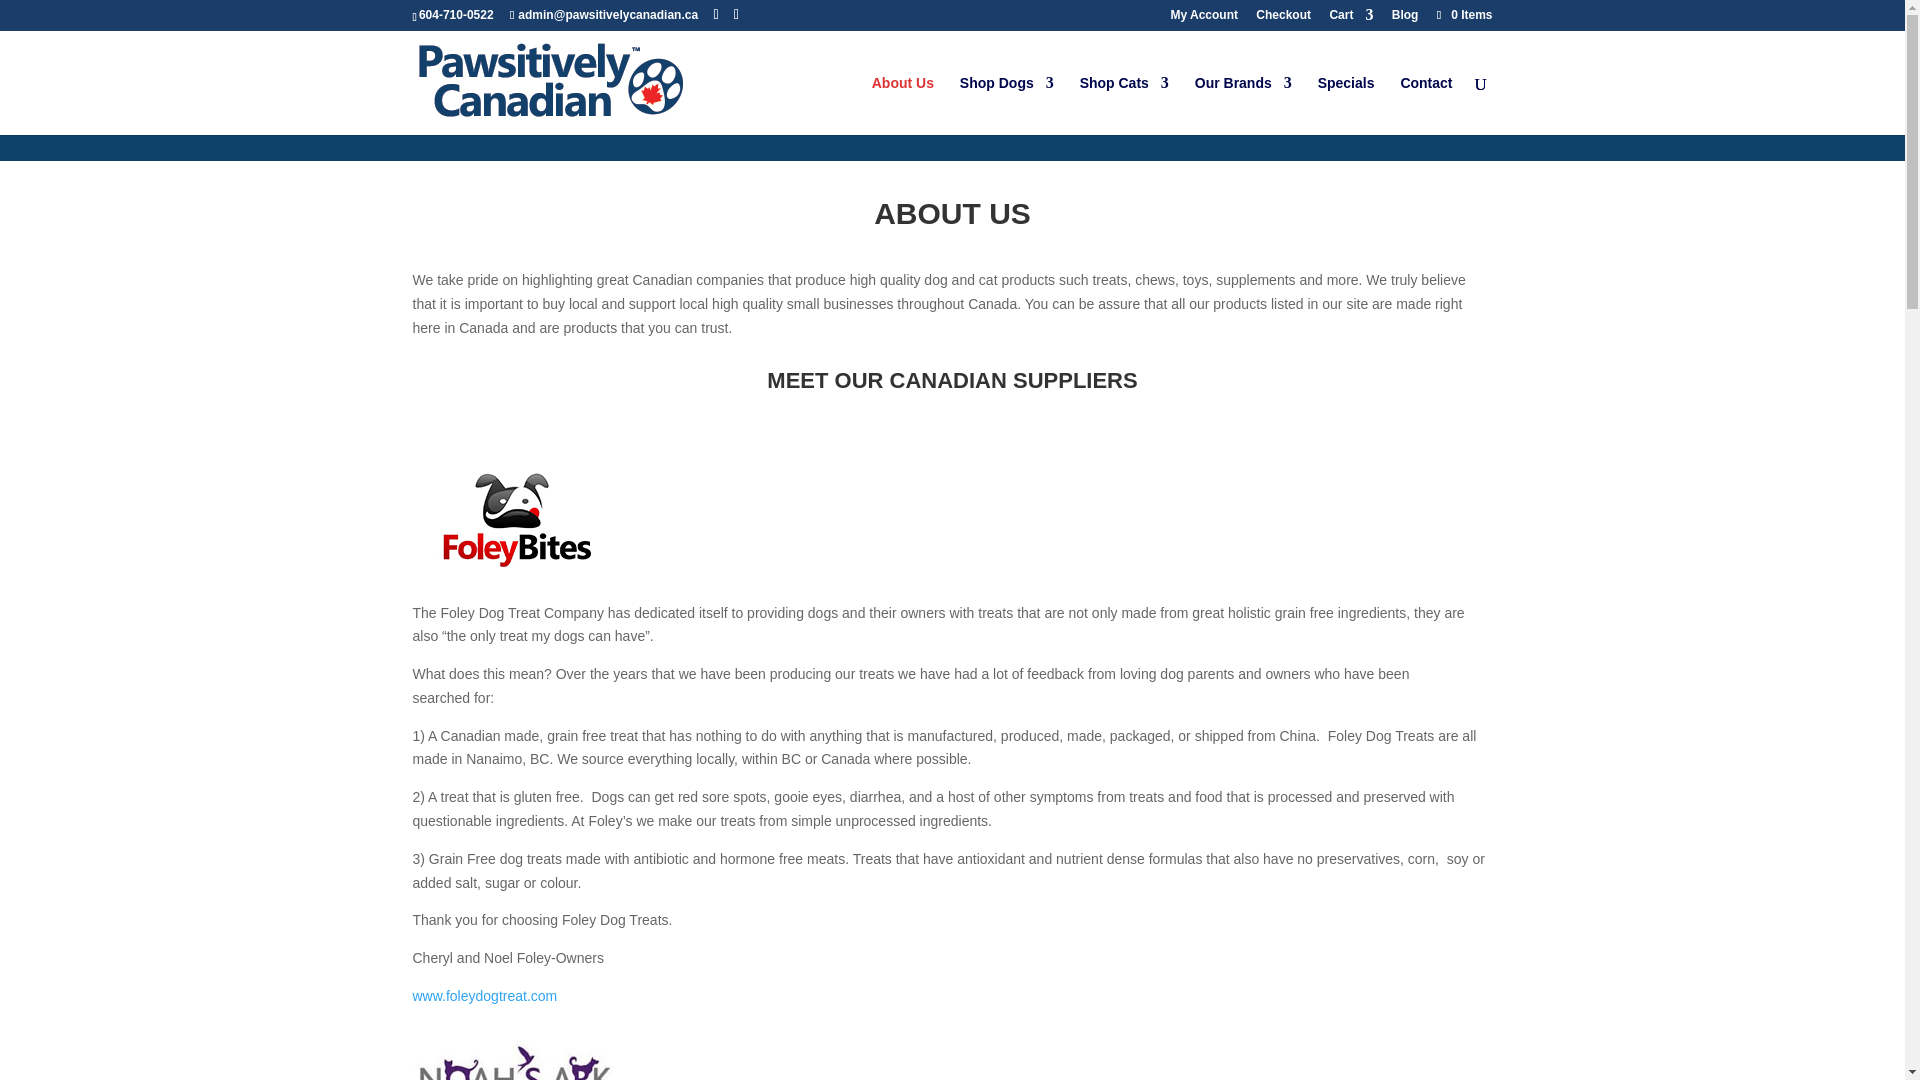  I want to click on Our Brands, so click(1243, 105).